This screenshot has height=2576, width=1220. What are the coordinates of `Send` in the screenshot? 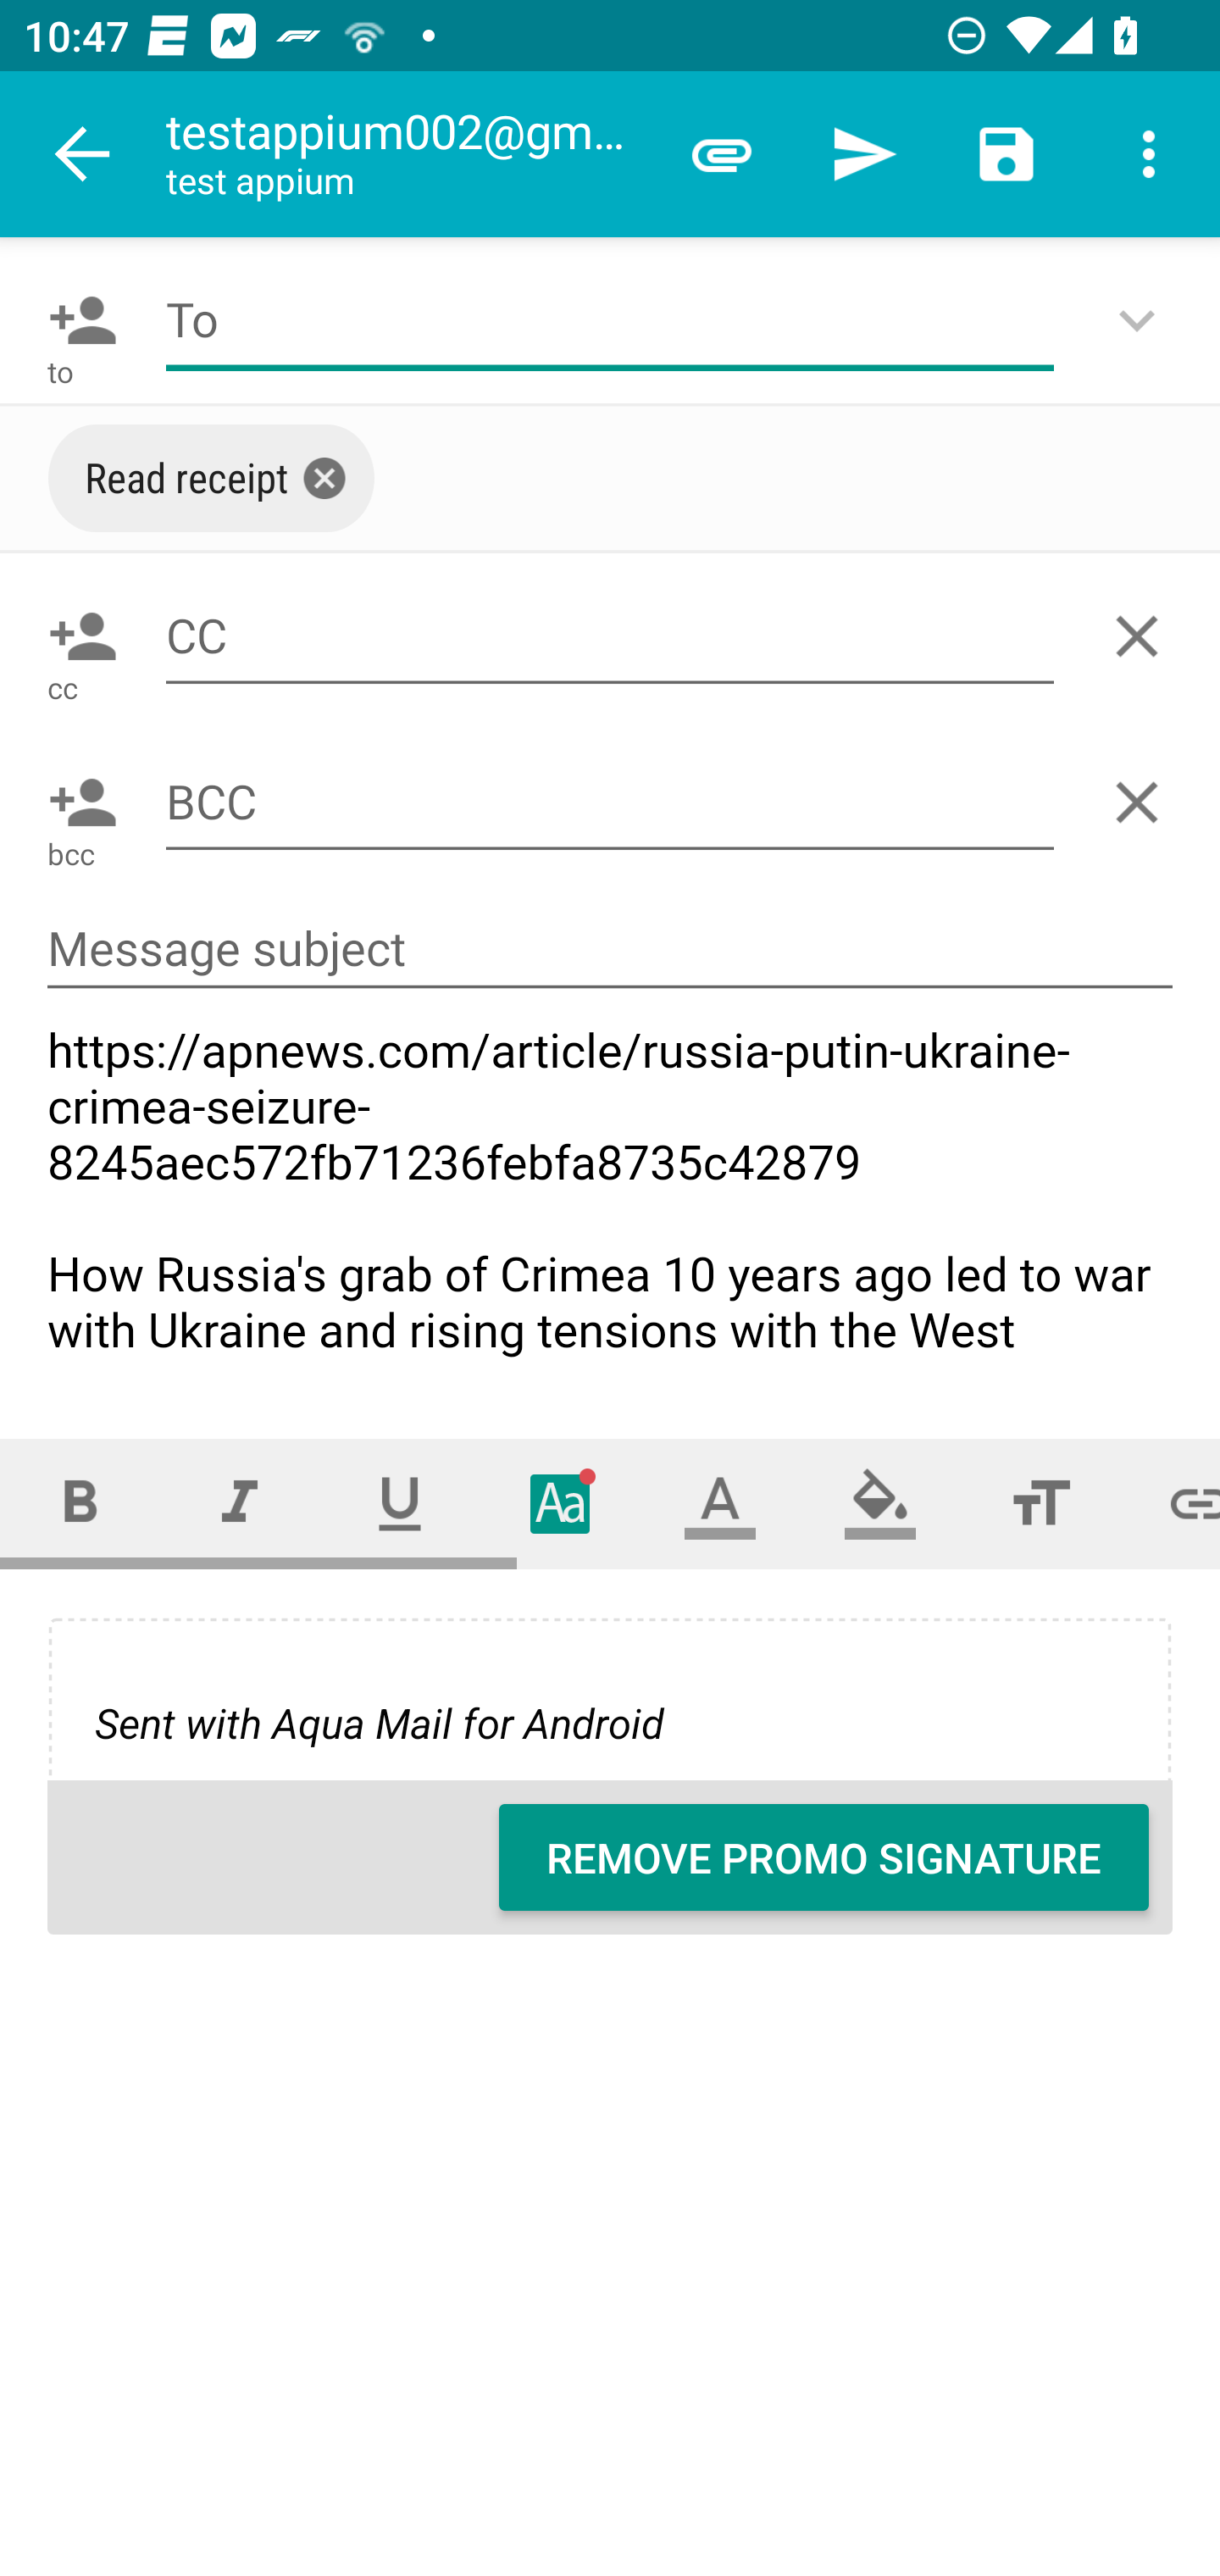 It's located at (864, 154).